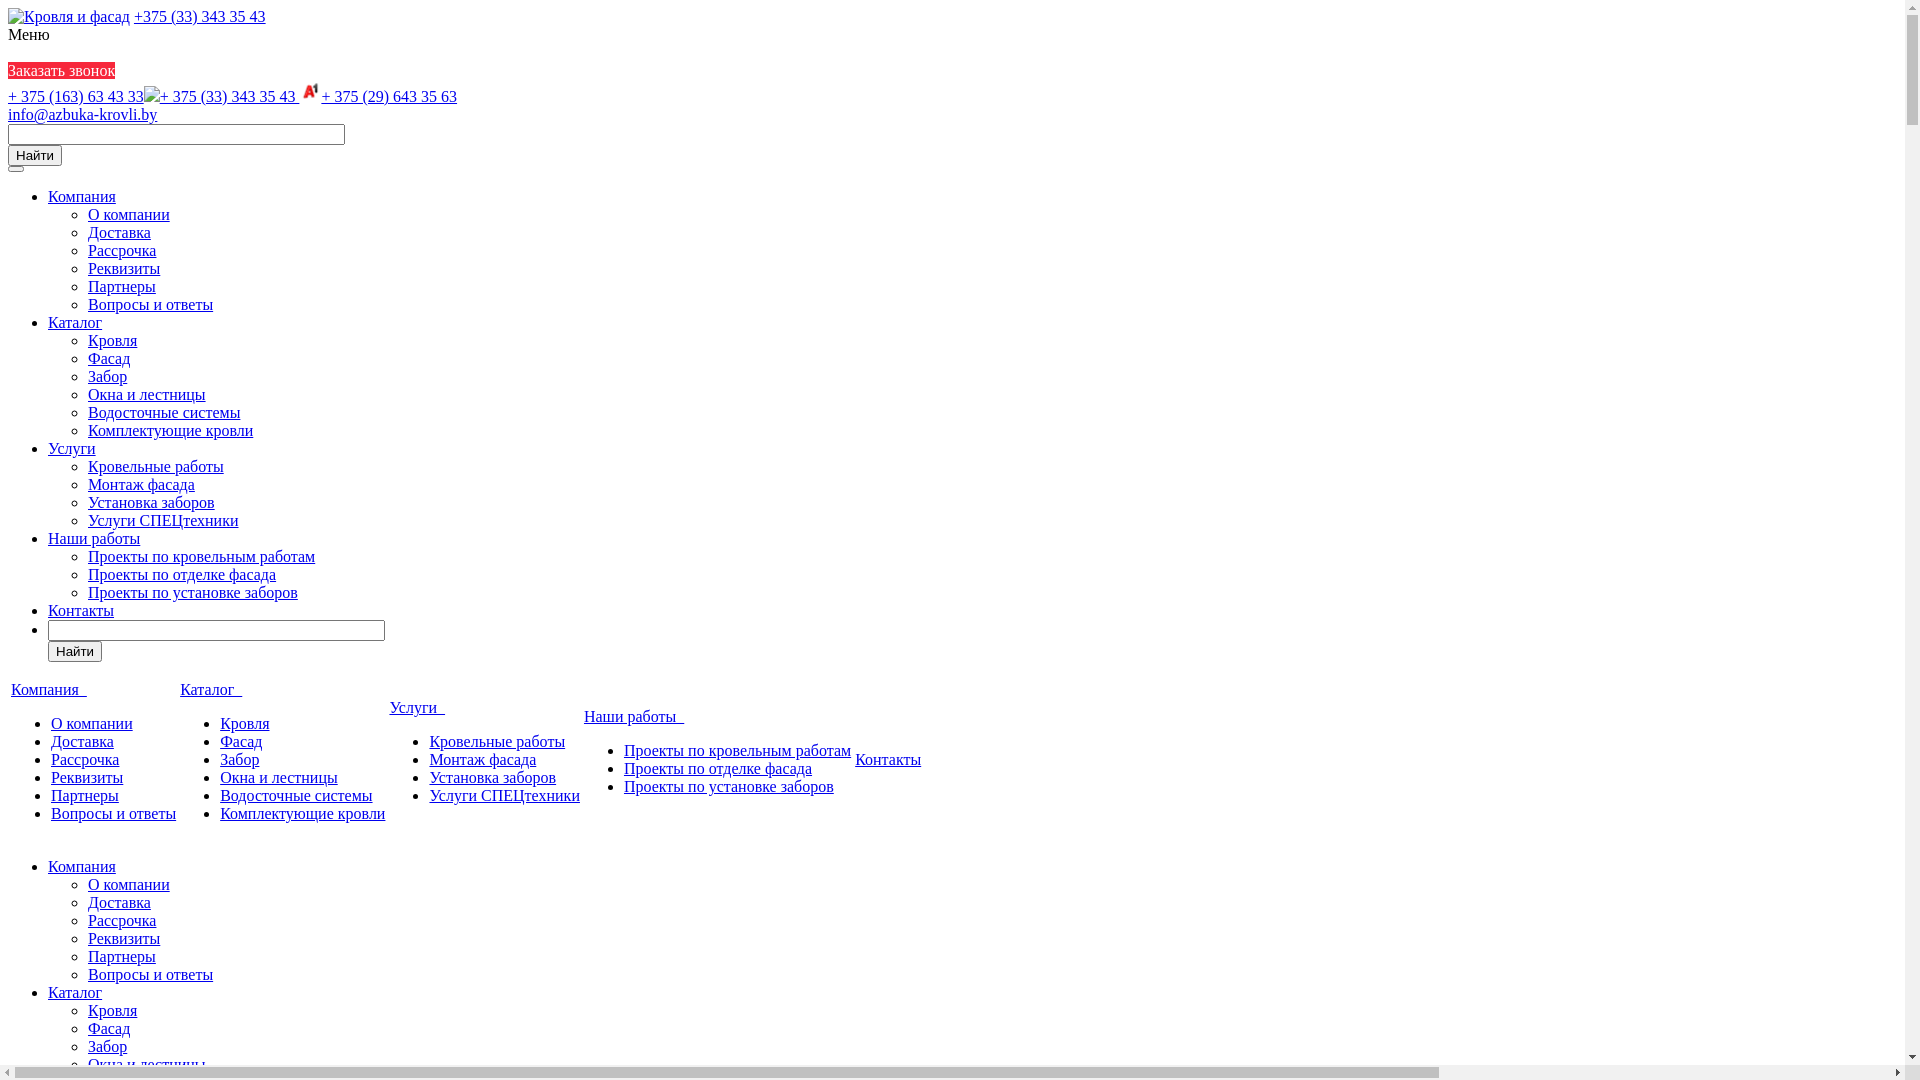  Describe the element at coordinates (222, 96) in the screenshot. I see `+ 375 (33) 343 35 43` at that location.